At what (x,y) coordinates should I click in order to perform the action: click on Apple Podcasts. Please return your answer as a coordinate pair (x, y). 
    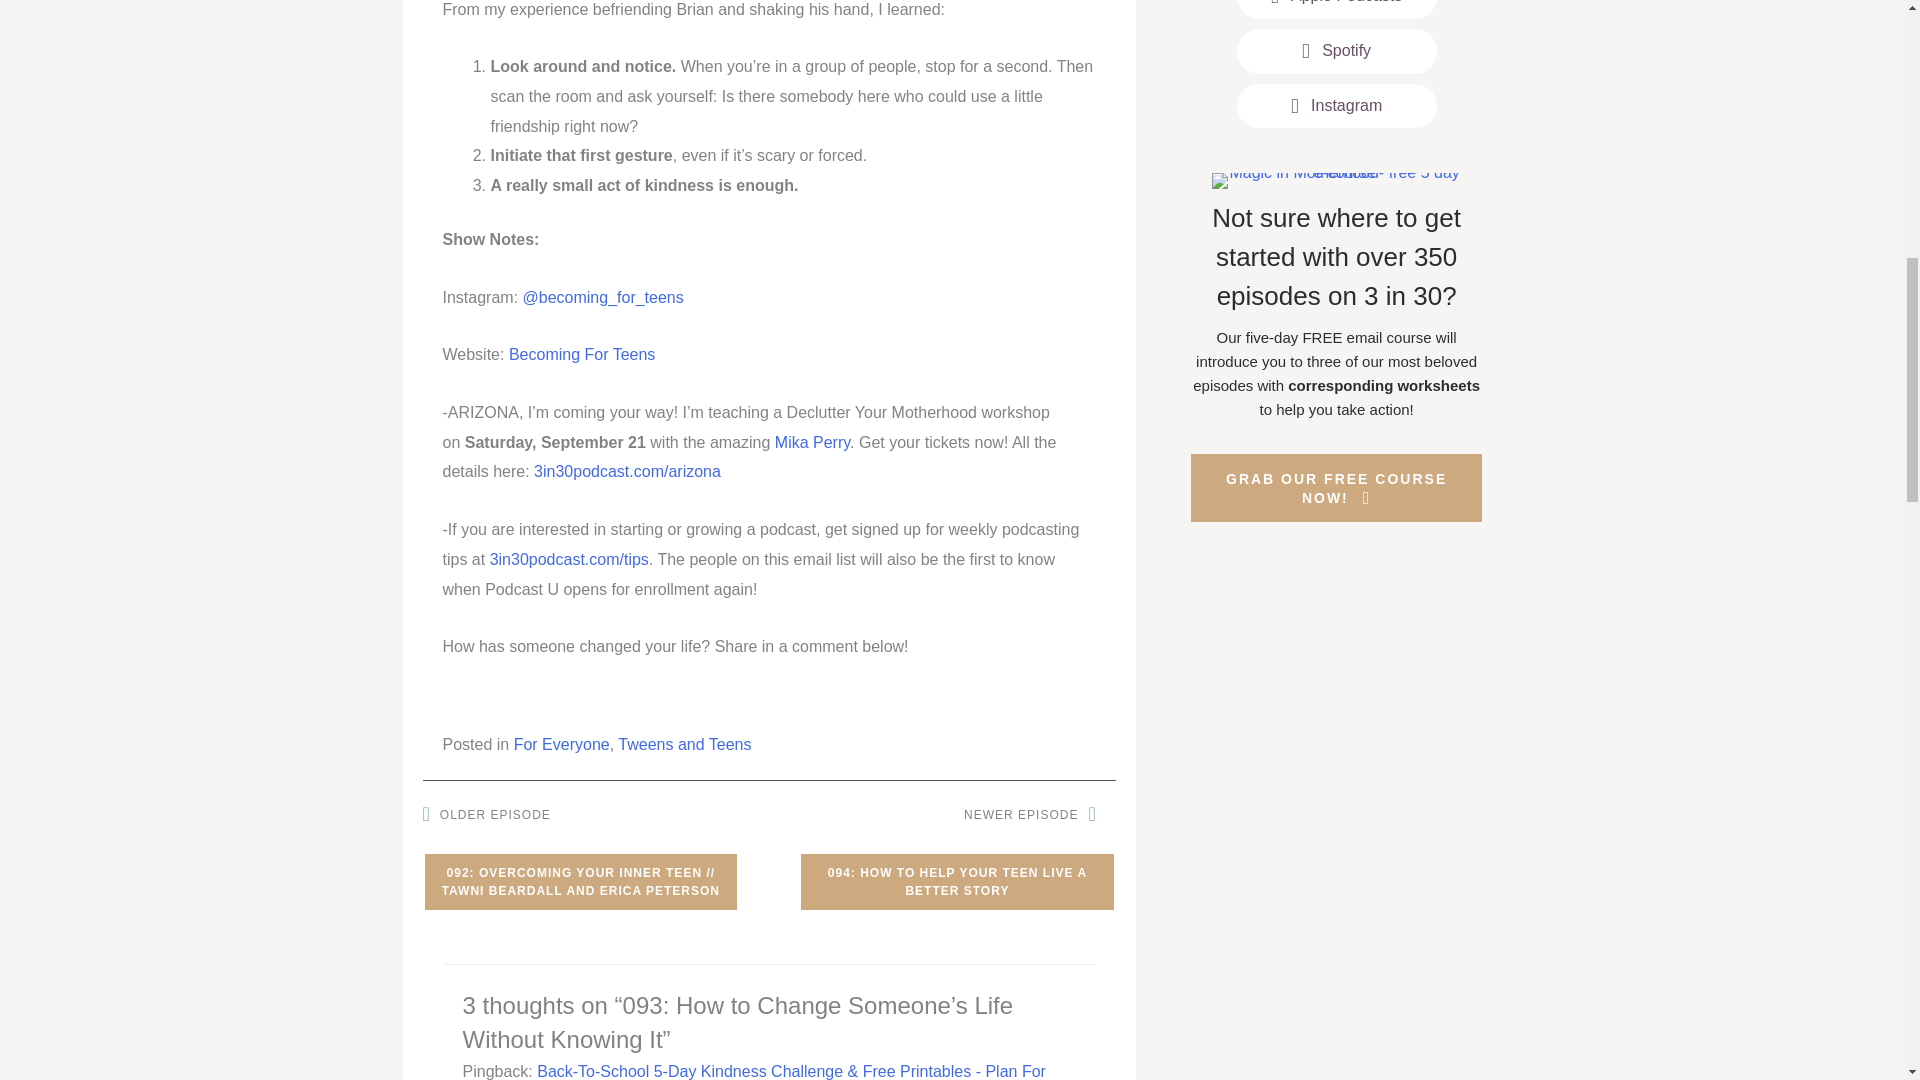
    Looking at the image, I should click on (1336, 10).